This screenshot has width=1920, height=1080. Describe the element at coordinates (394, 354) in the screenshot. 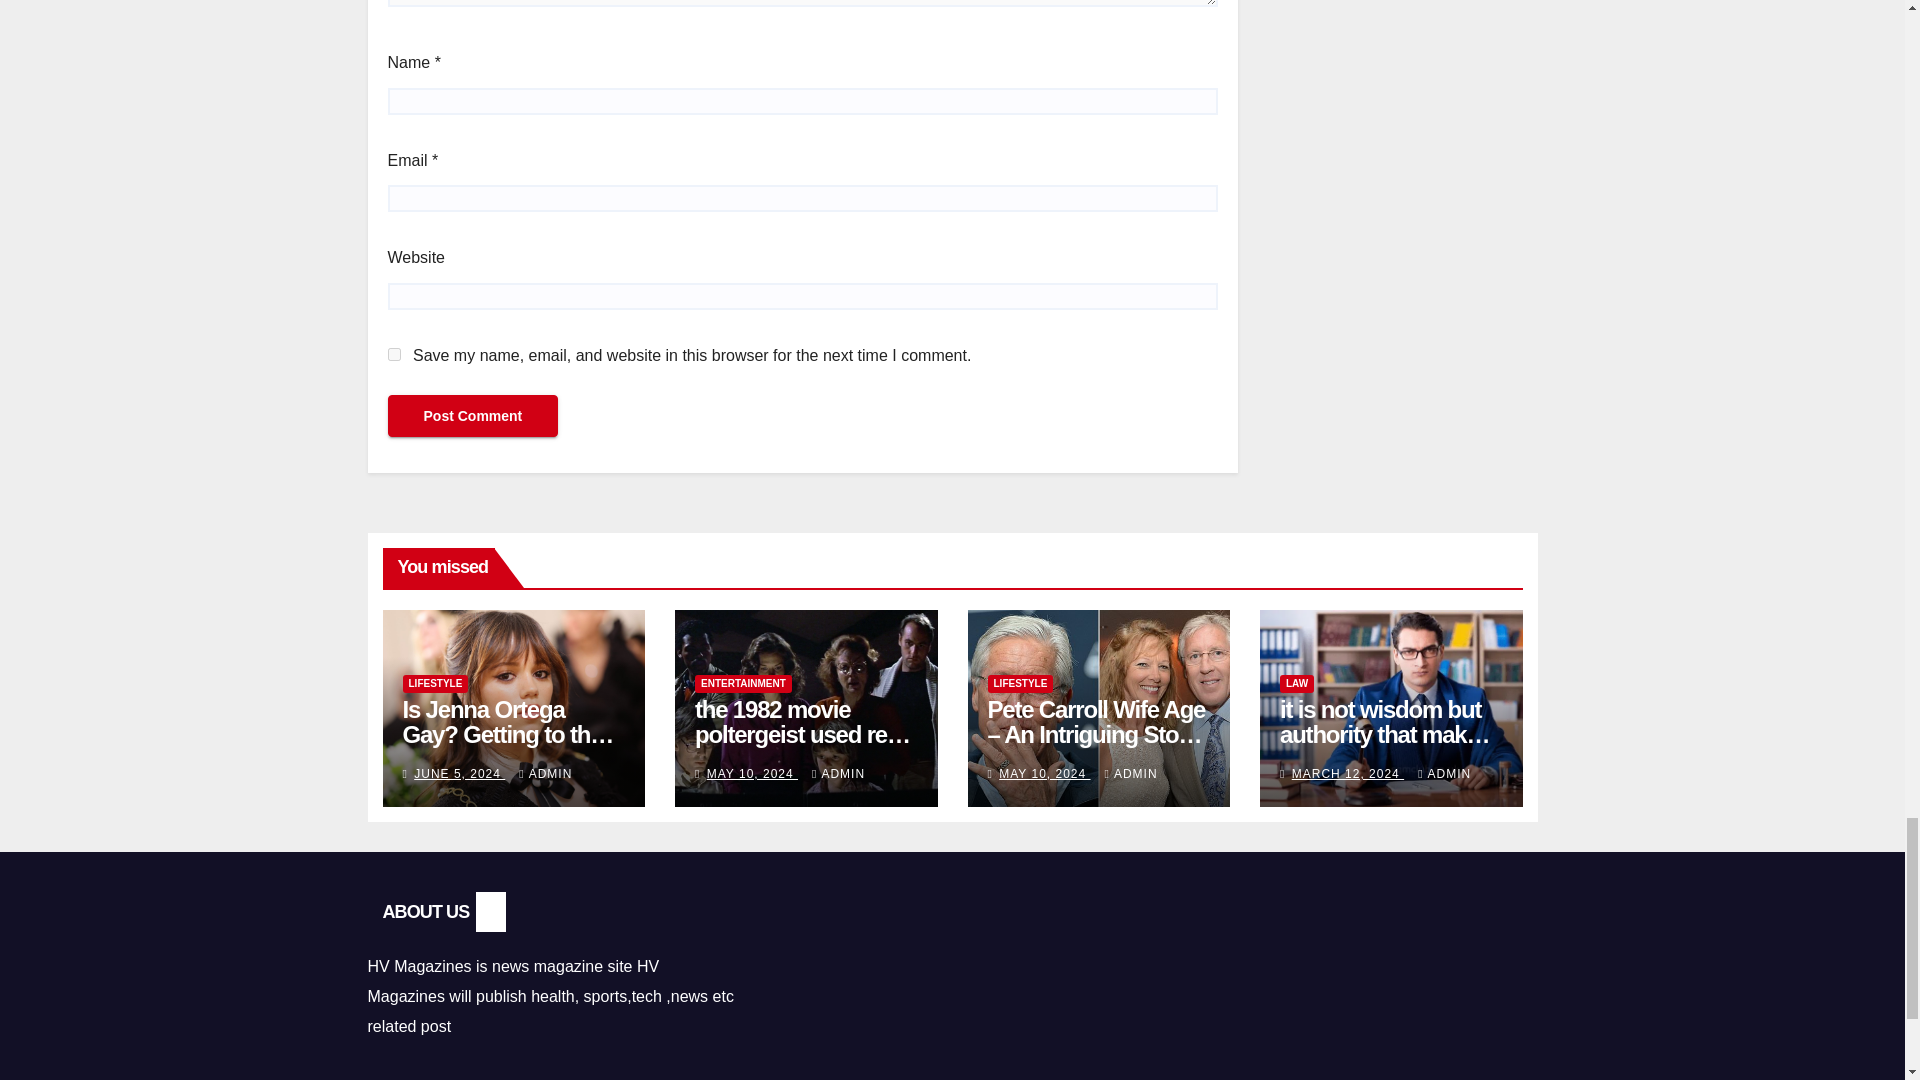

I see `yes` at that location.